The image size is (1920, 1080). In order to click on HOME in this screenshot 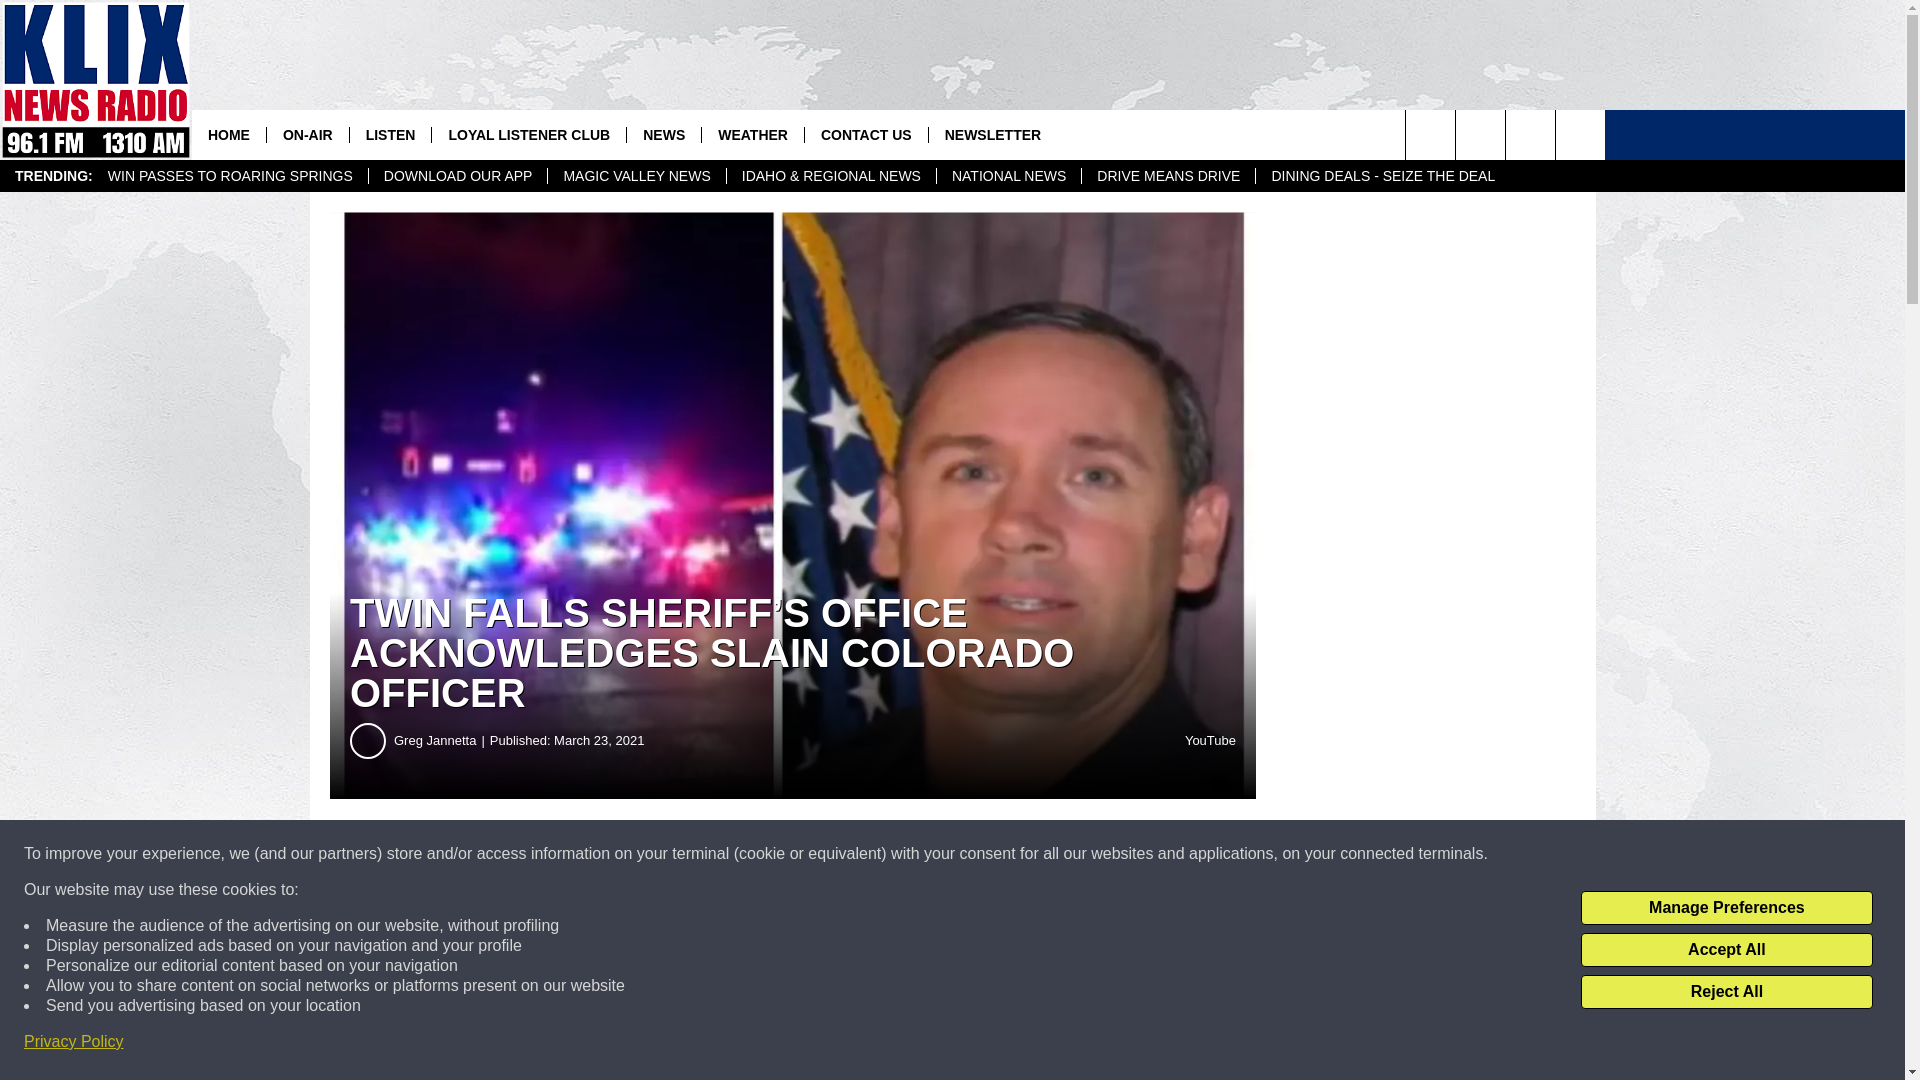, I will do `click(229, 134)`.